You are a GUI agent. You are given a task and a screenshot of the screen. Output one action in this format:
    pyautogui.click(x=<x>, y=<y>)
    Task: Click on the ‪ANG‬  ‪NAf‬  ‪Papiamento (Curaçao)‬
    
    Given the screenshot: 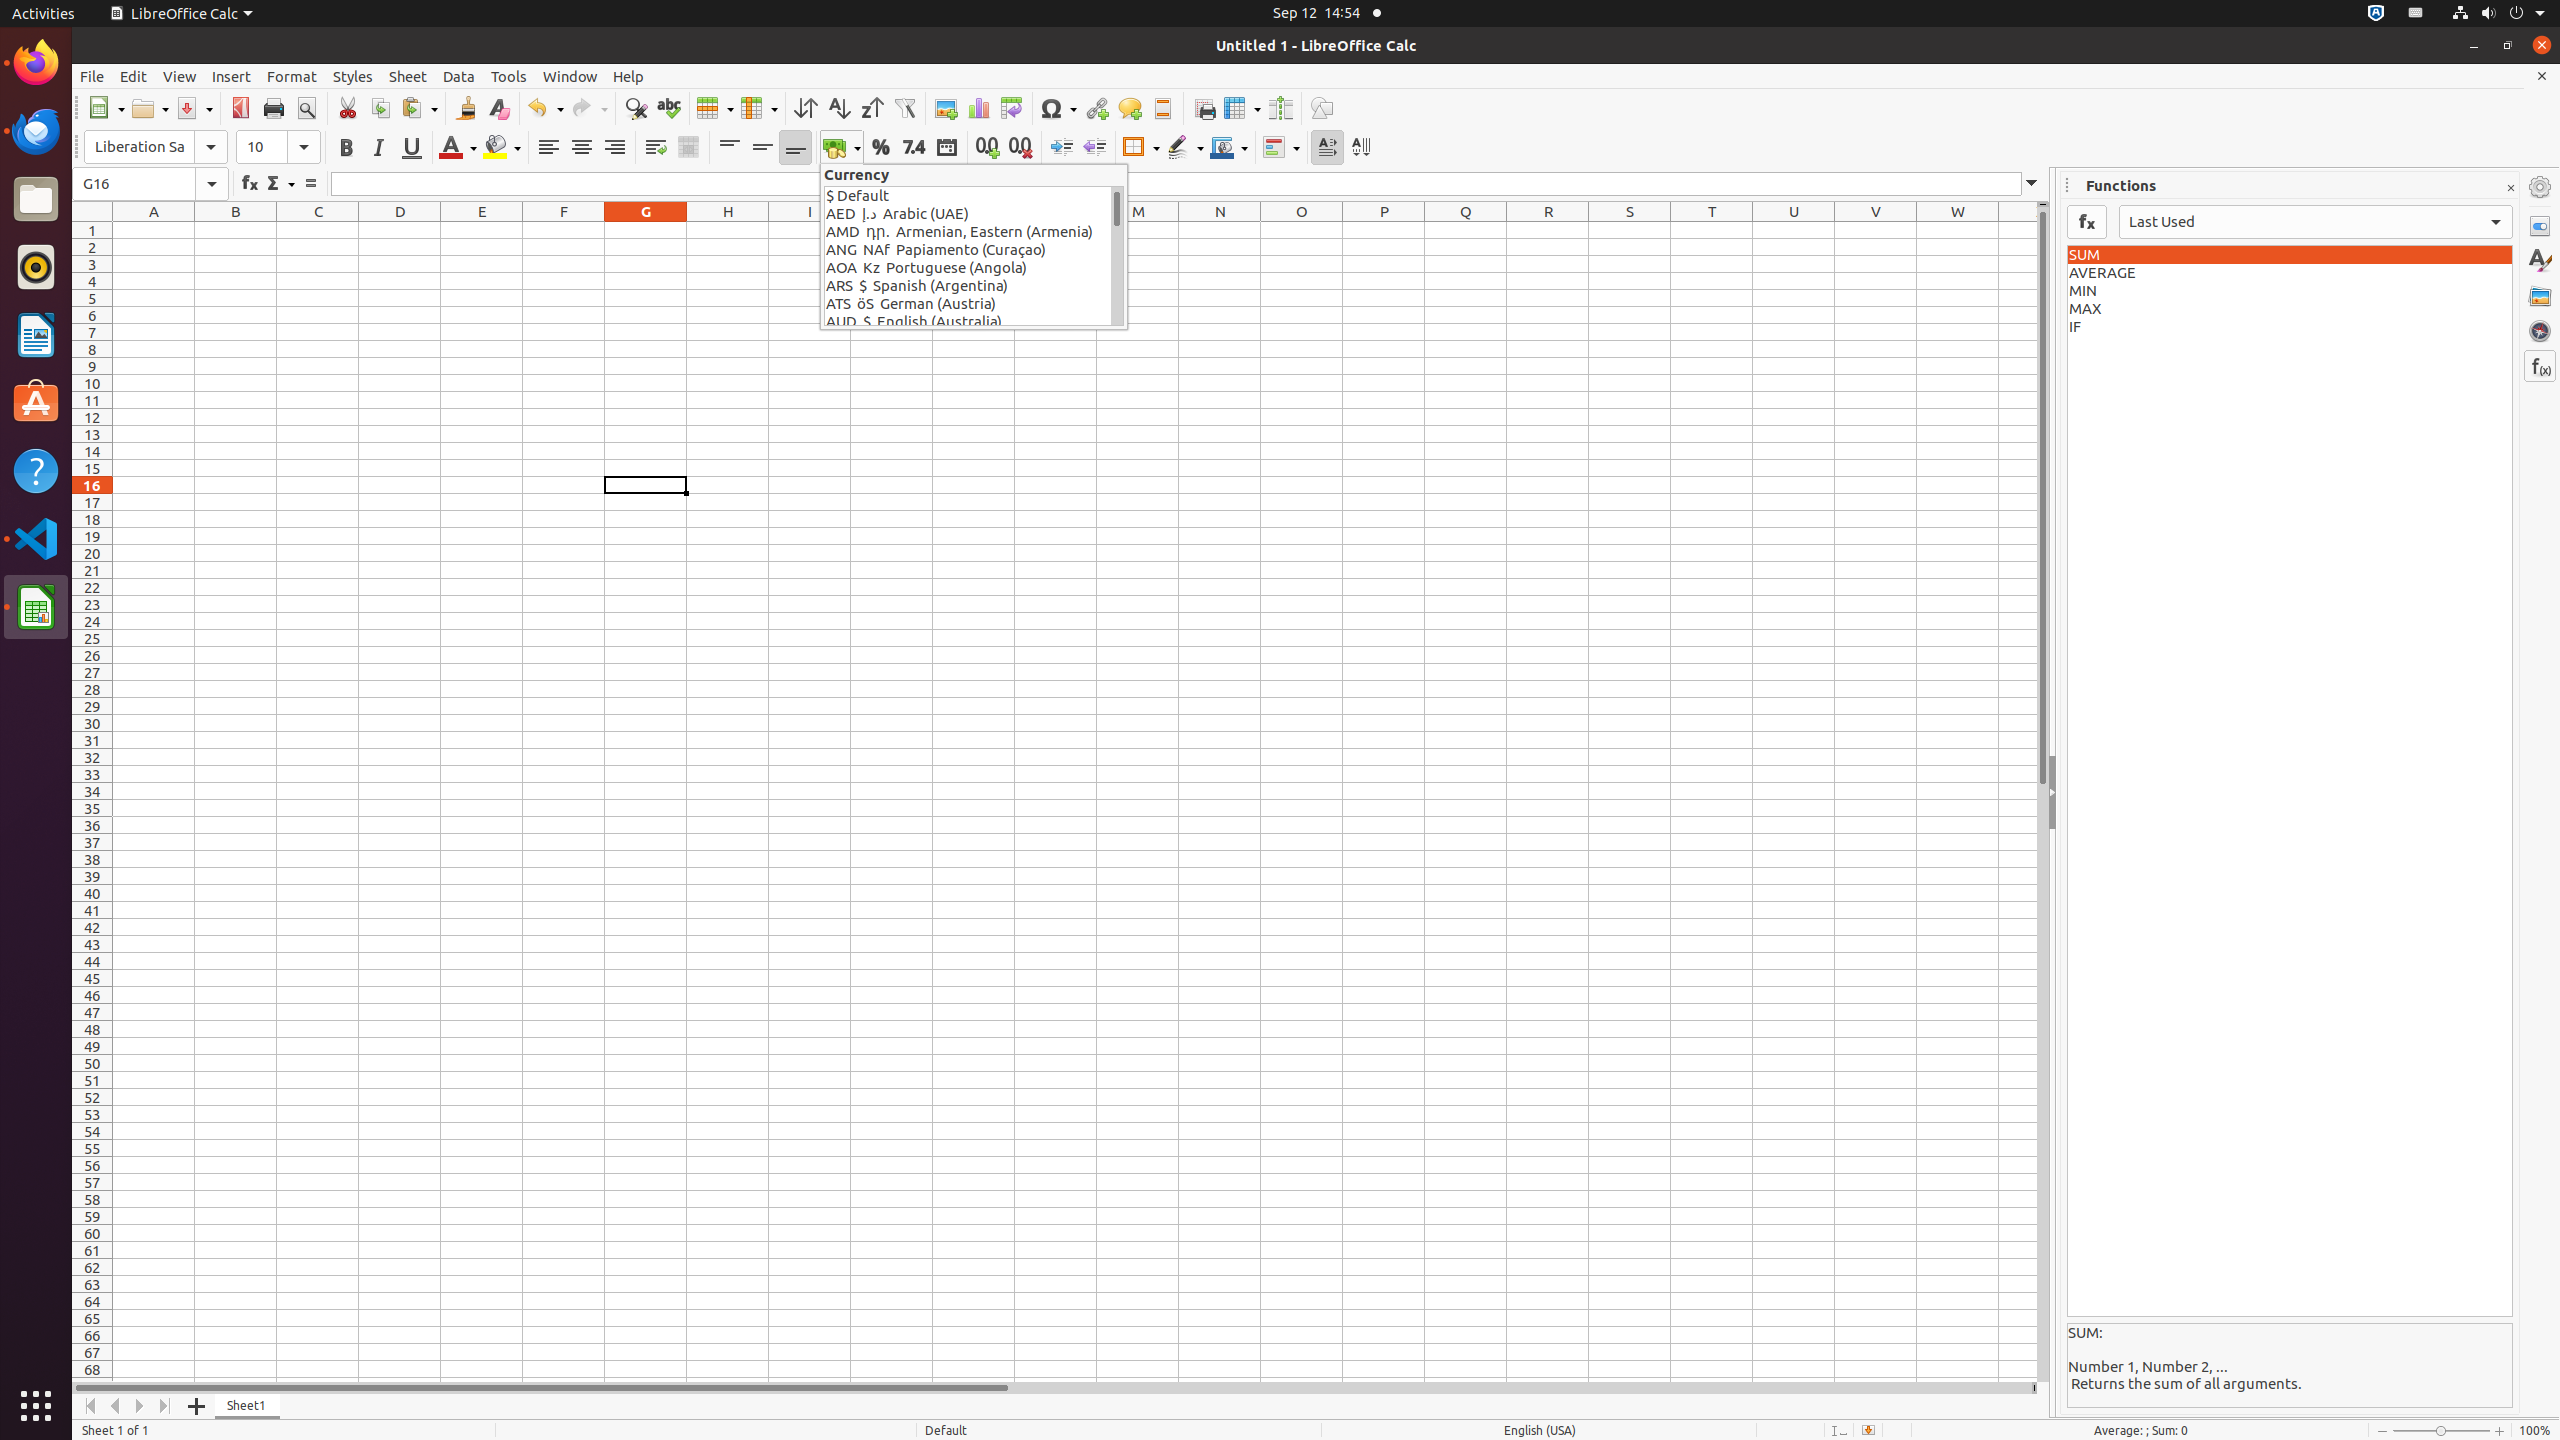 What is the action you would take?
    pyautogui.click(x=968, y=250)
    